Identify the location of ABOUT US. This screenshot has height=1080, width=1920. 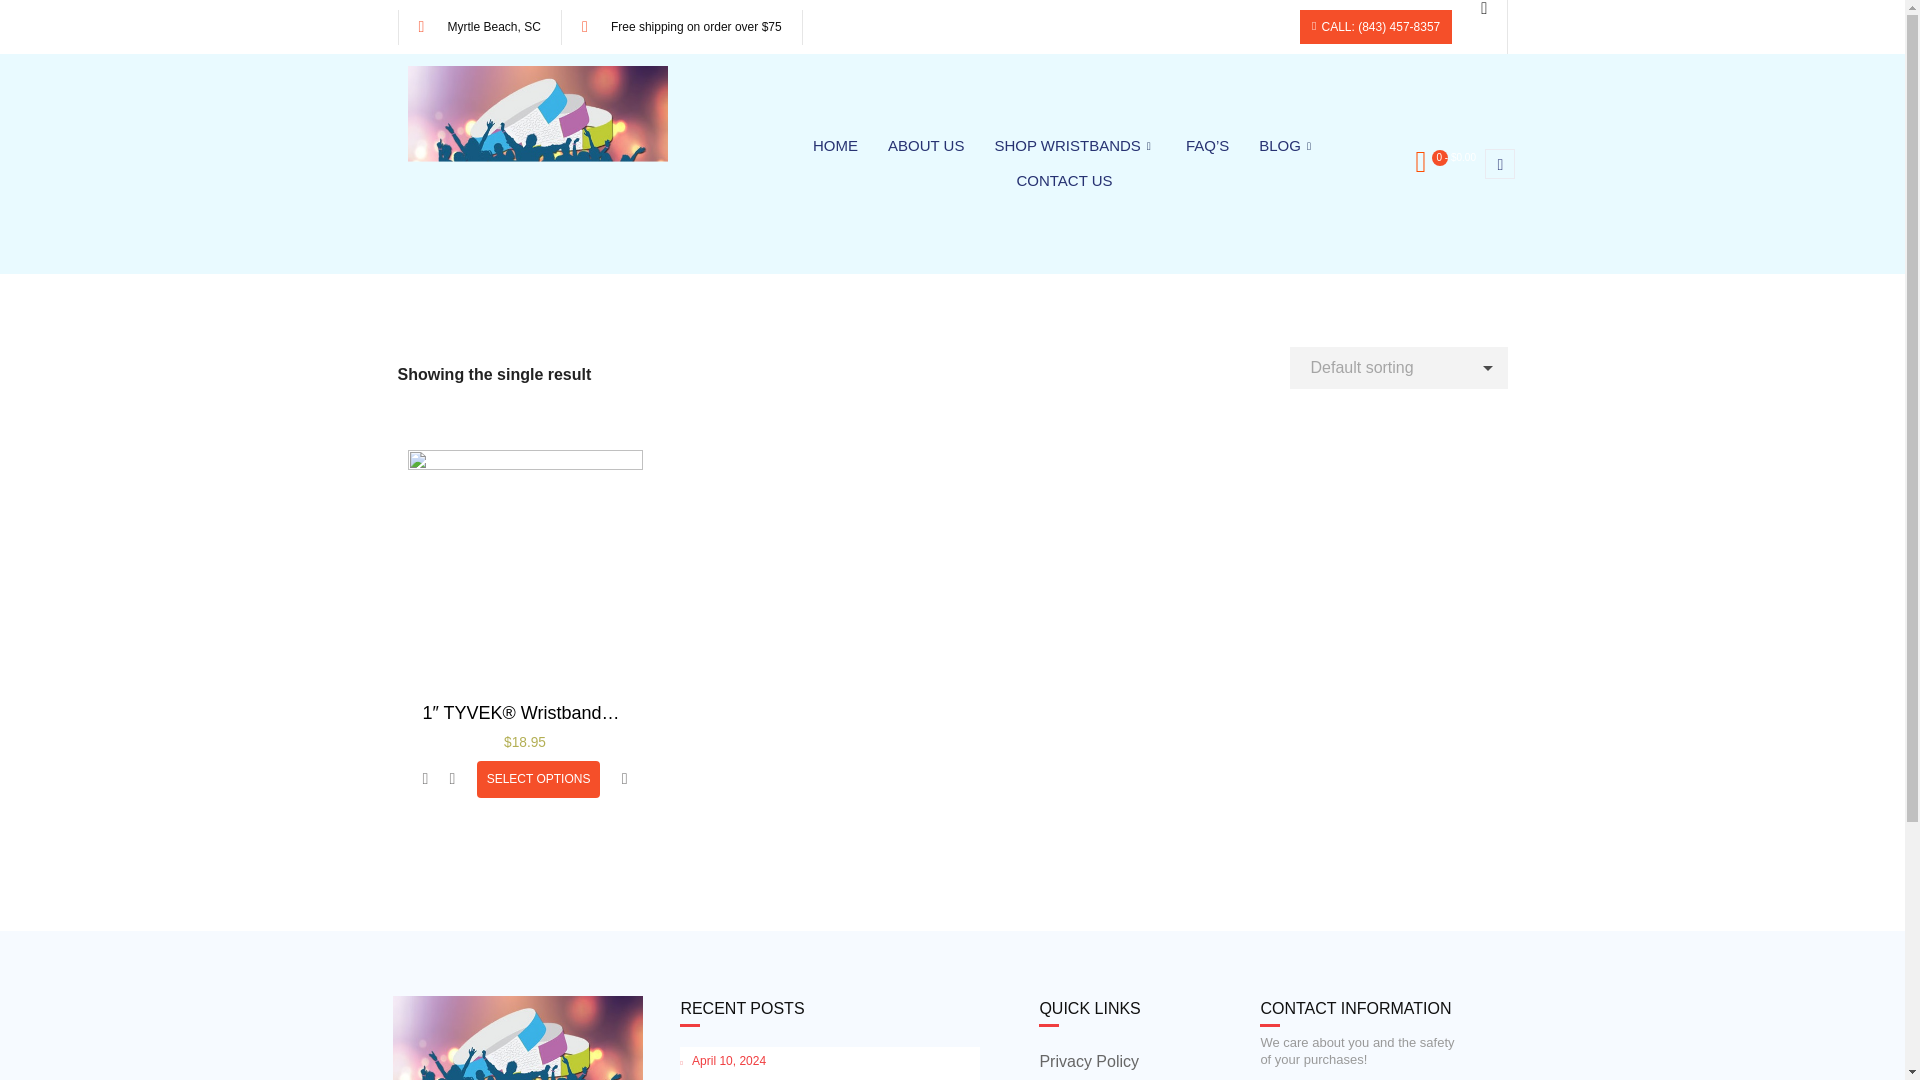
(926, 146).